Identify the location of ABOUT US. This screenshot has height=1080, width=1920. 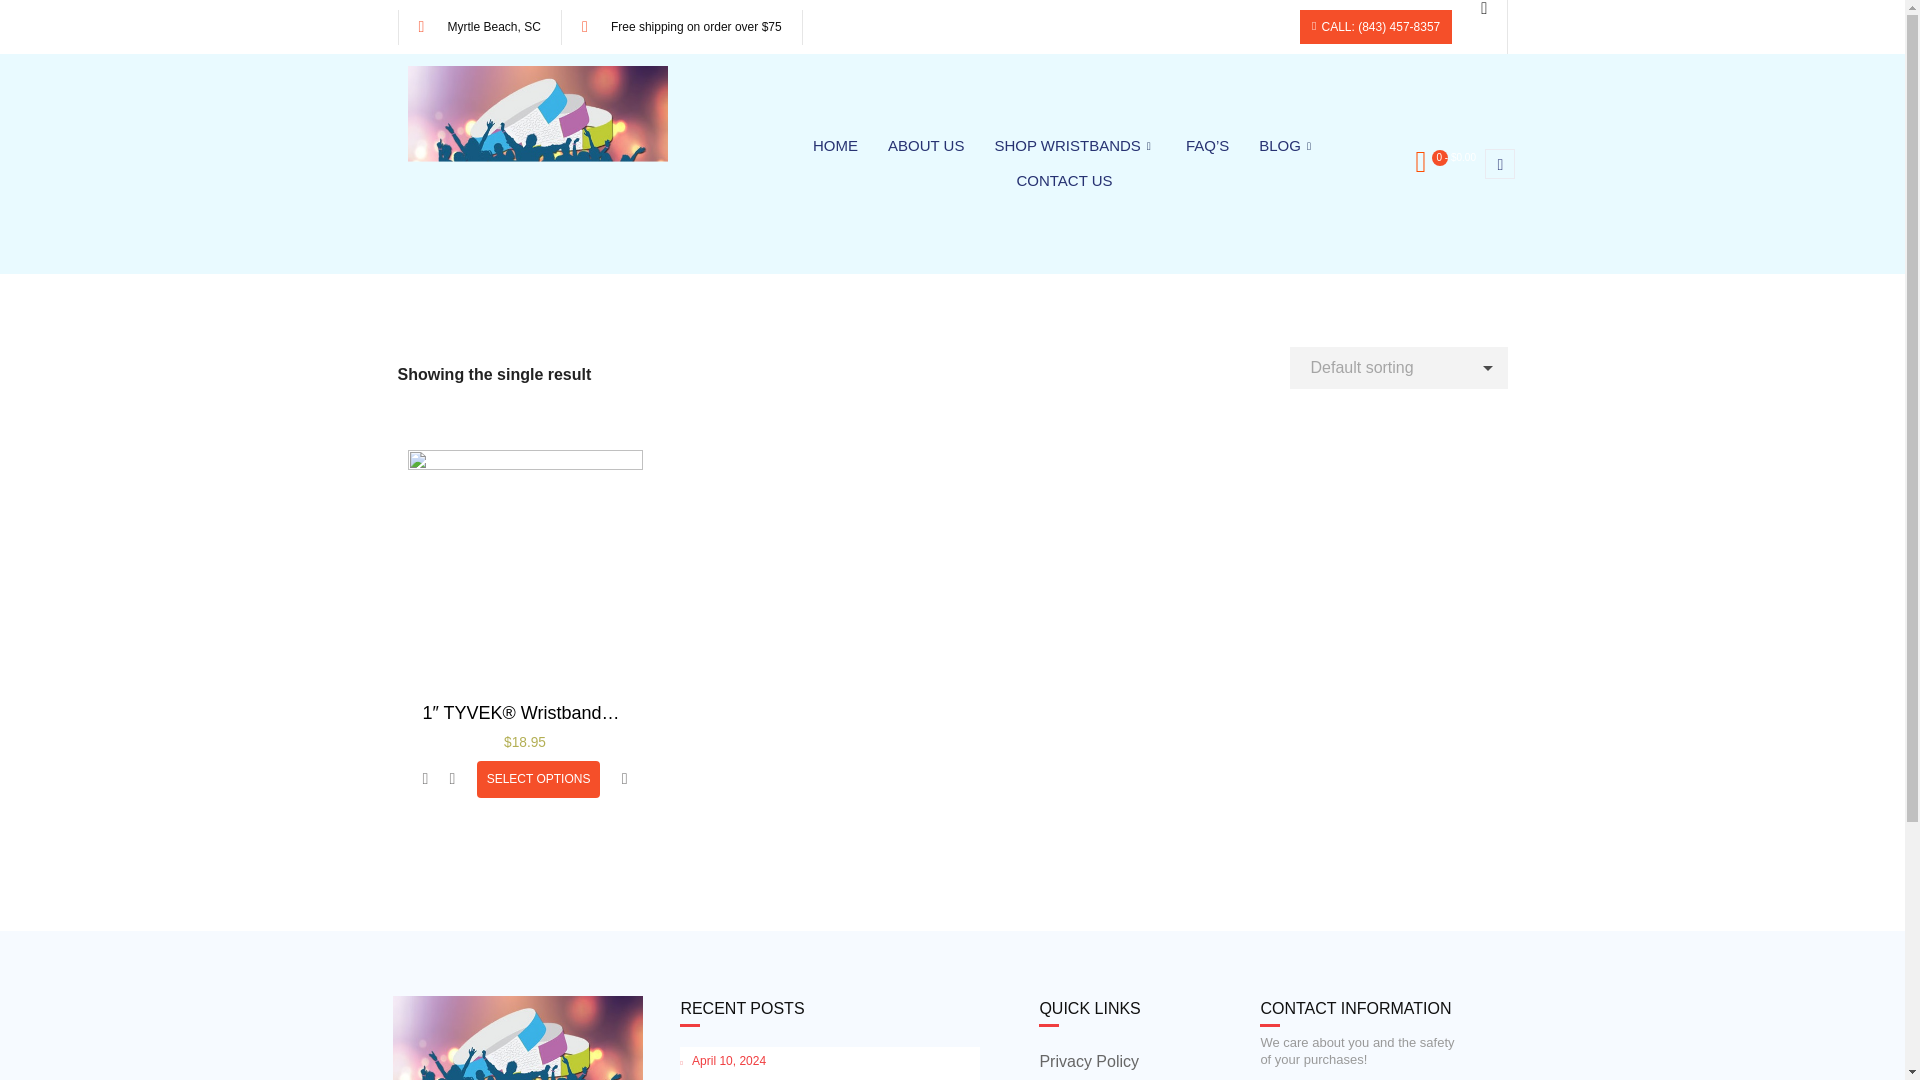
(926, 146).